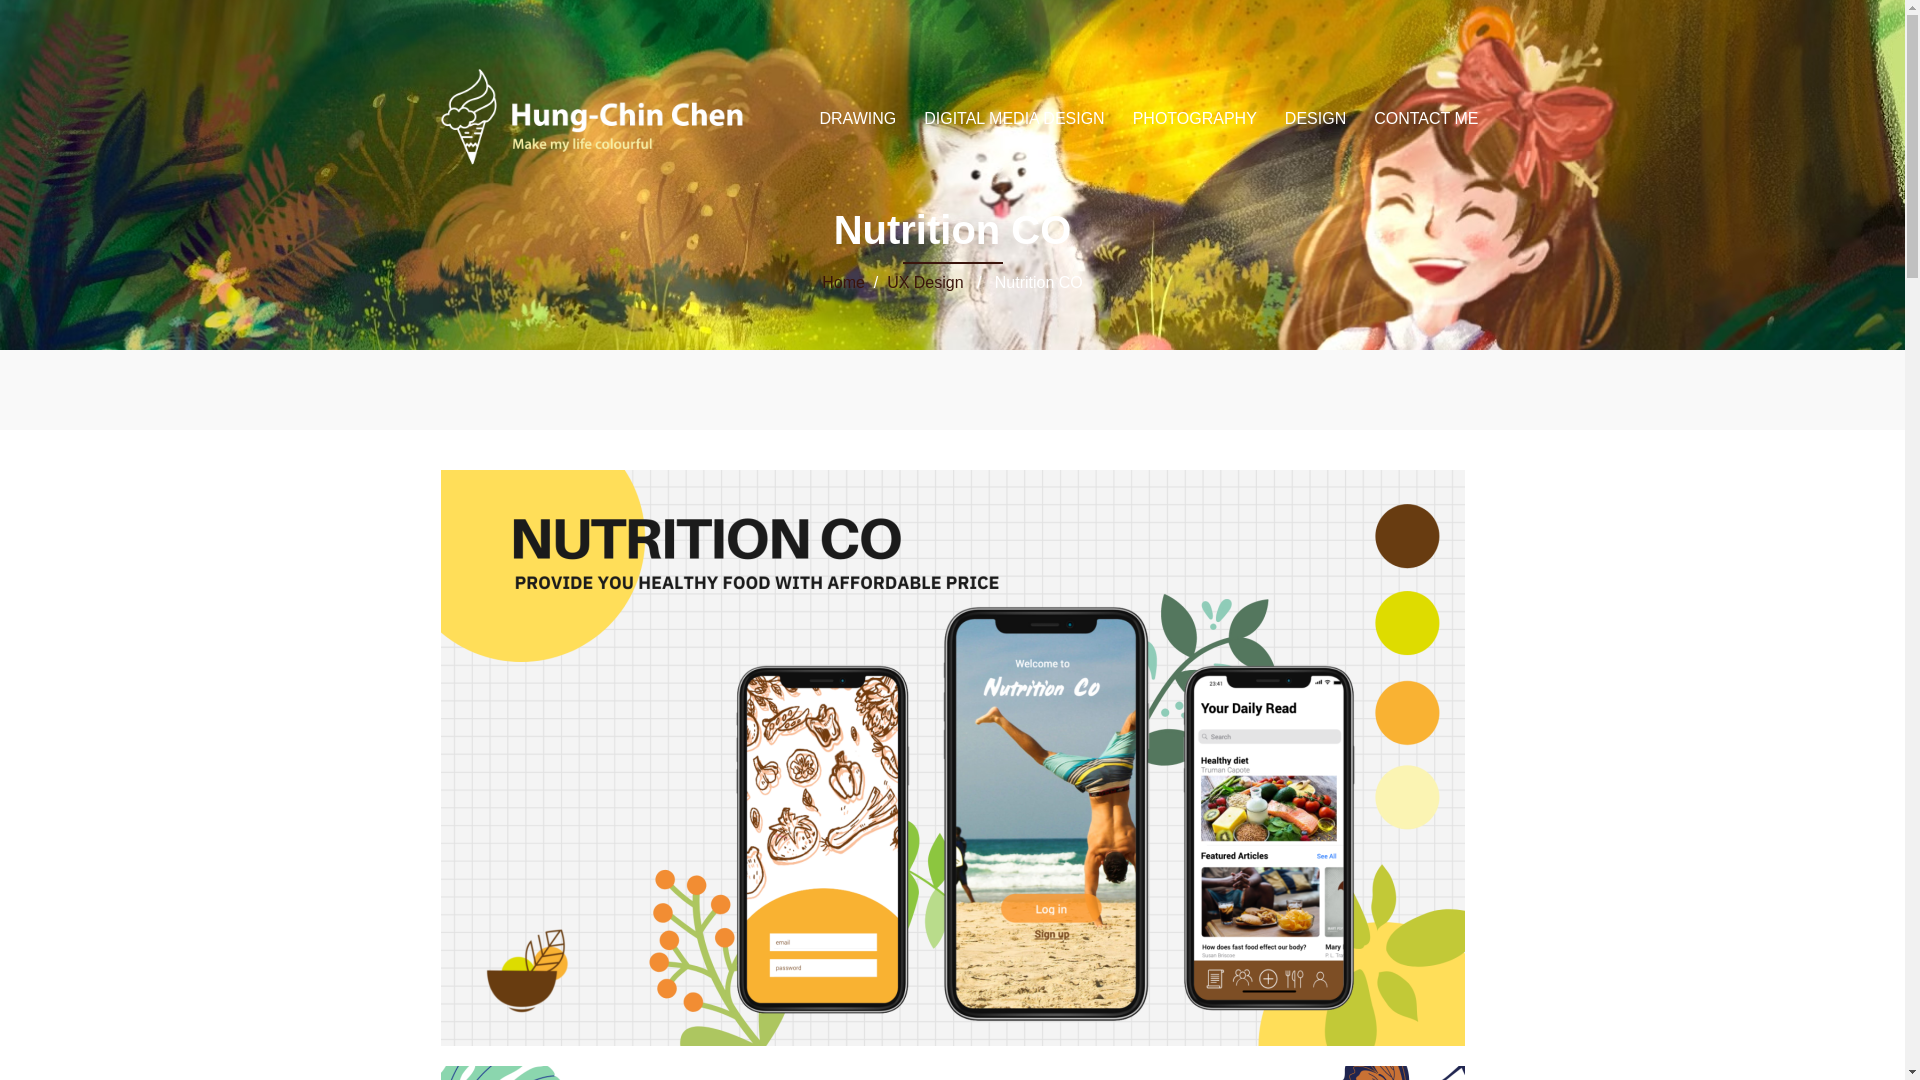 The width and height of the screenshot is (1920, 1080). What do you see at coordinates (582, 118) in the screenshot?
I see `Hung-Chin Chen` at bounding box center [582, 118].